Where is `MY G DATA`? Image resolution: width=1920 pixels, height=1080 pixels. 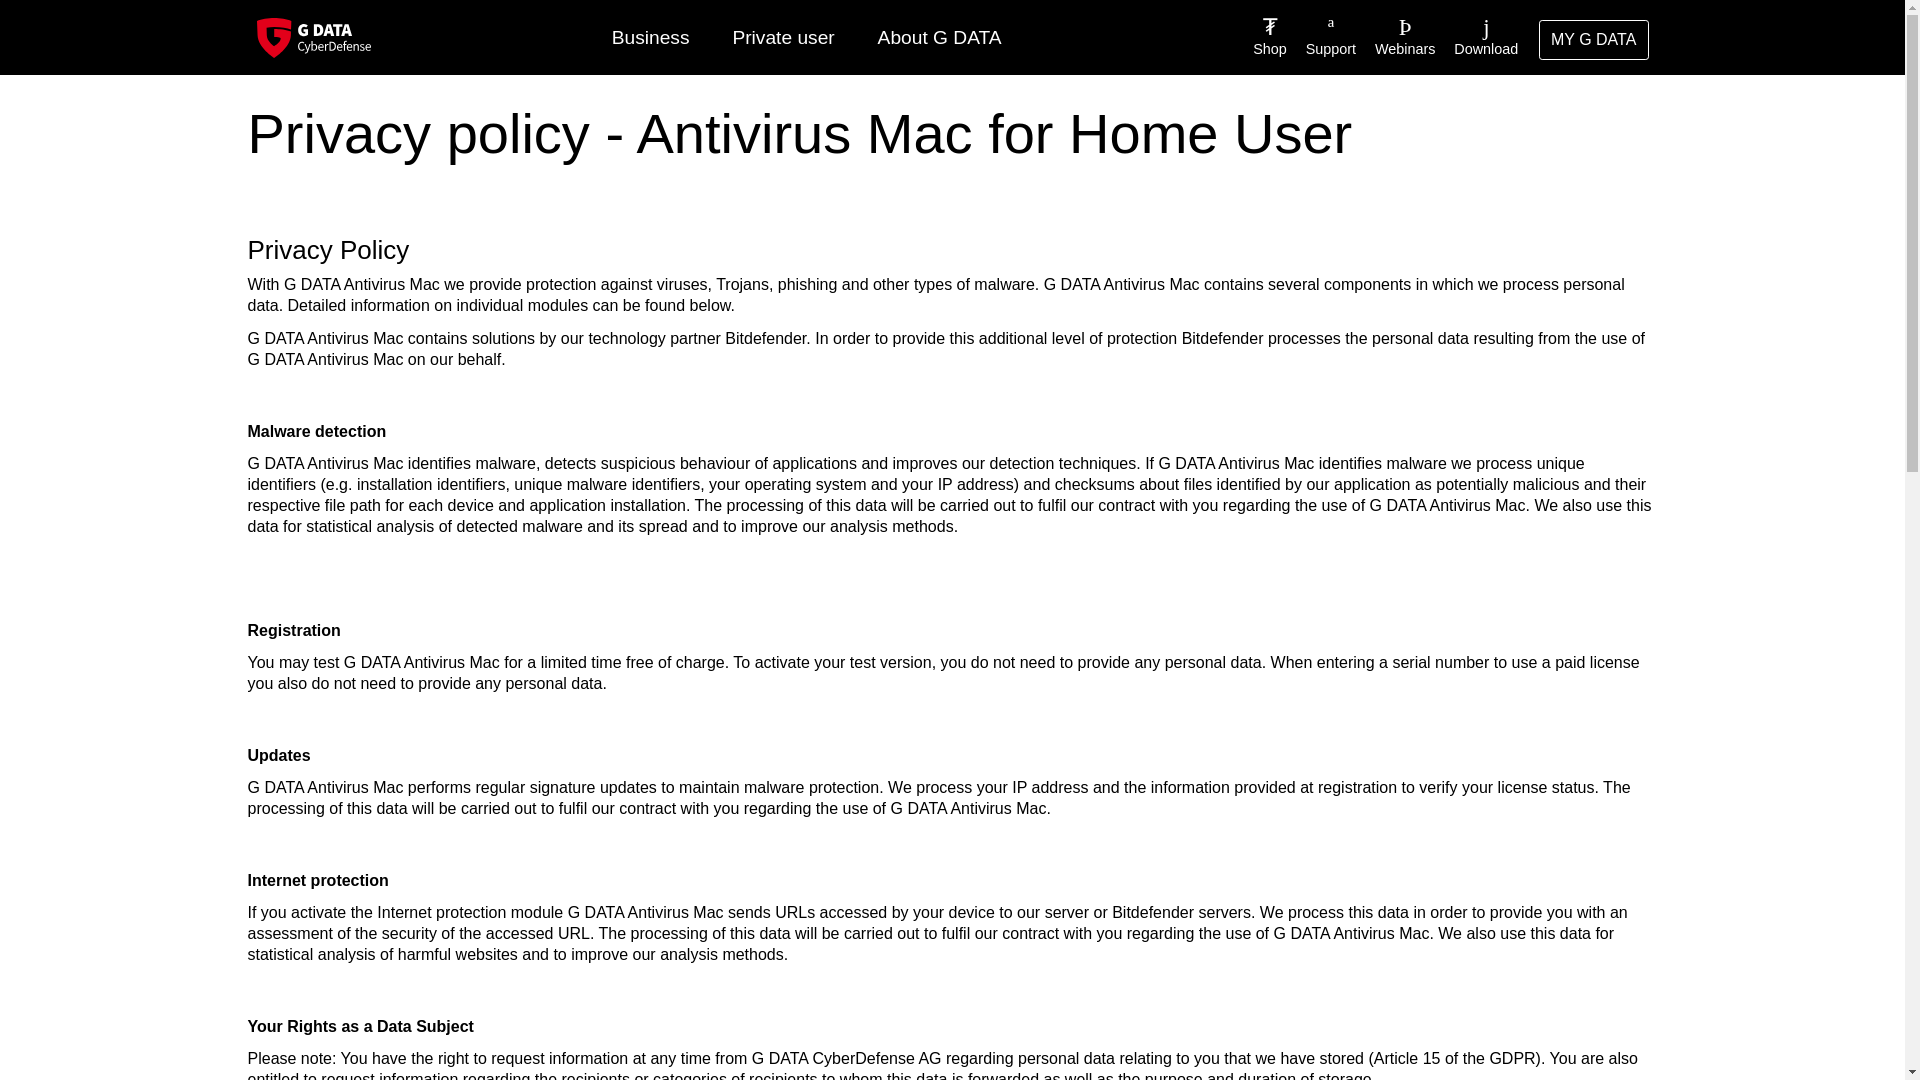
MY G DATA is located at coordinates (1594, 40).